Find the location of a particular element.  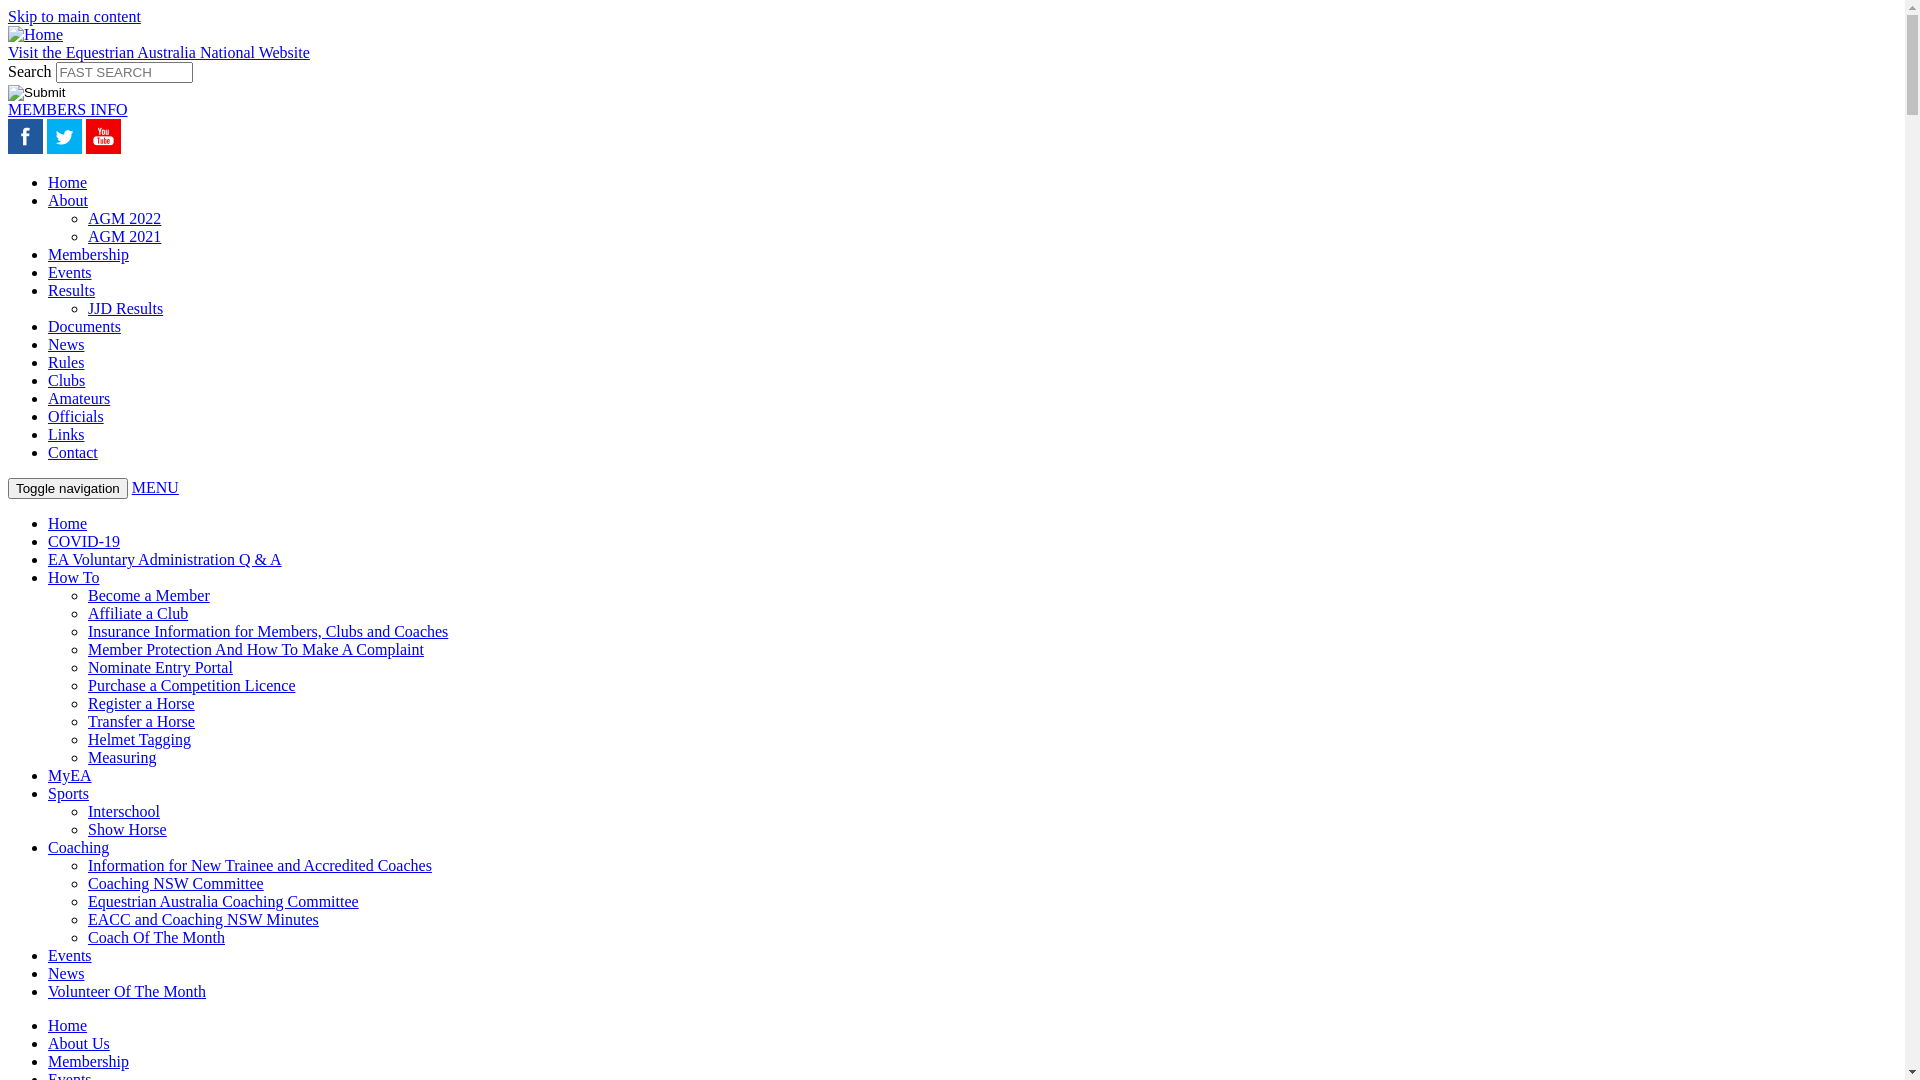

Membership is located at coordinates (88, 1062).